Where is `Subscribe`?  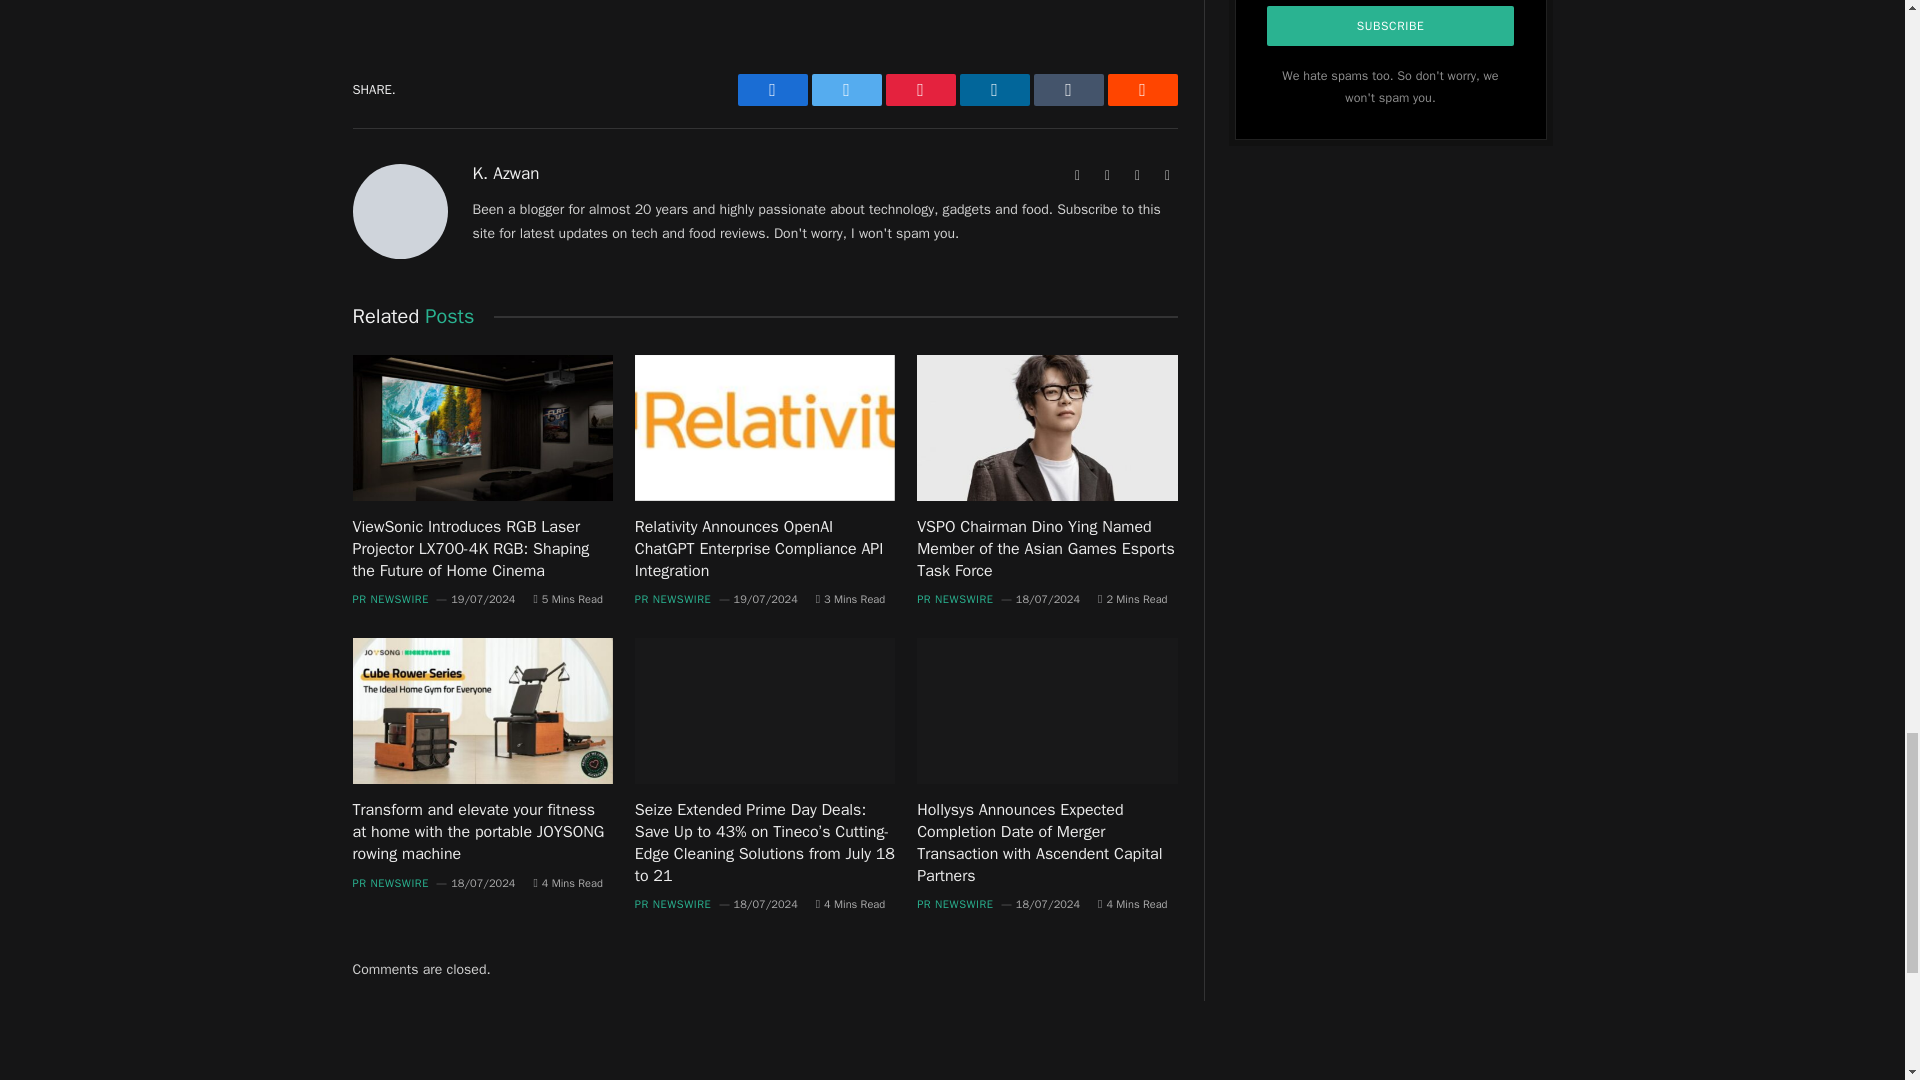 Subscribe is located at coordinates (1390, 26).